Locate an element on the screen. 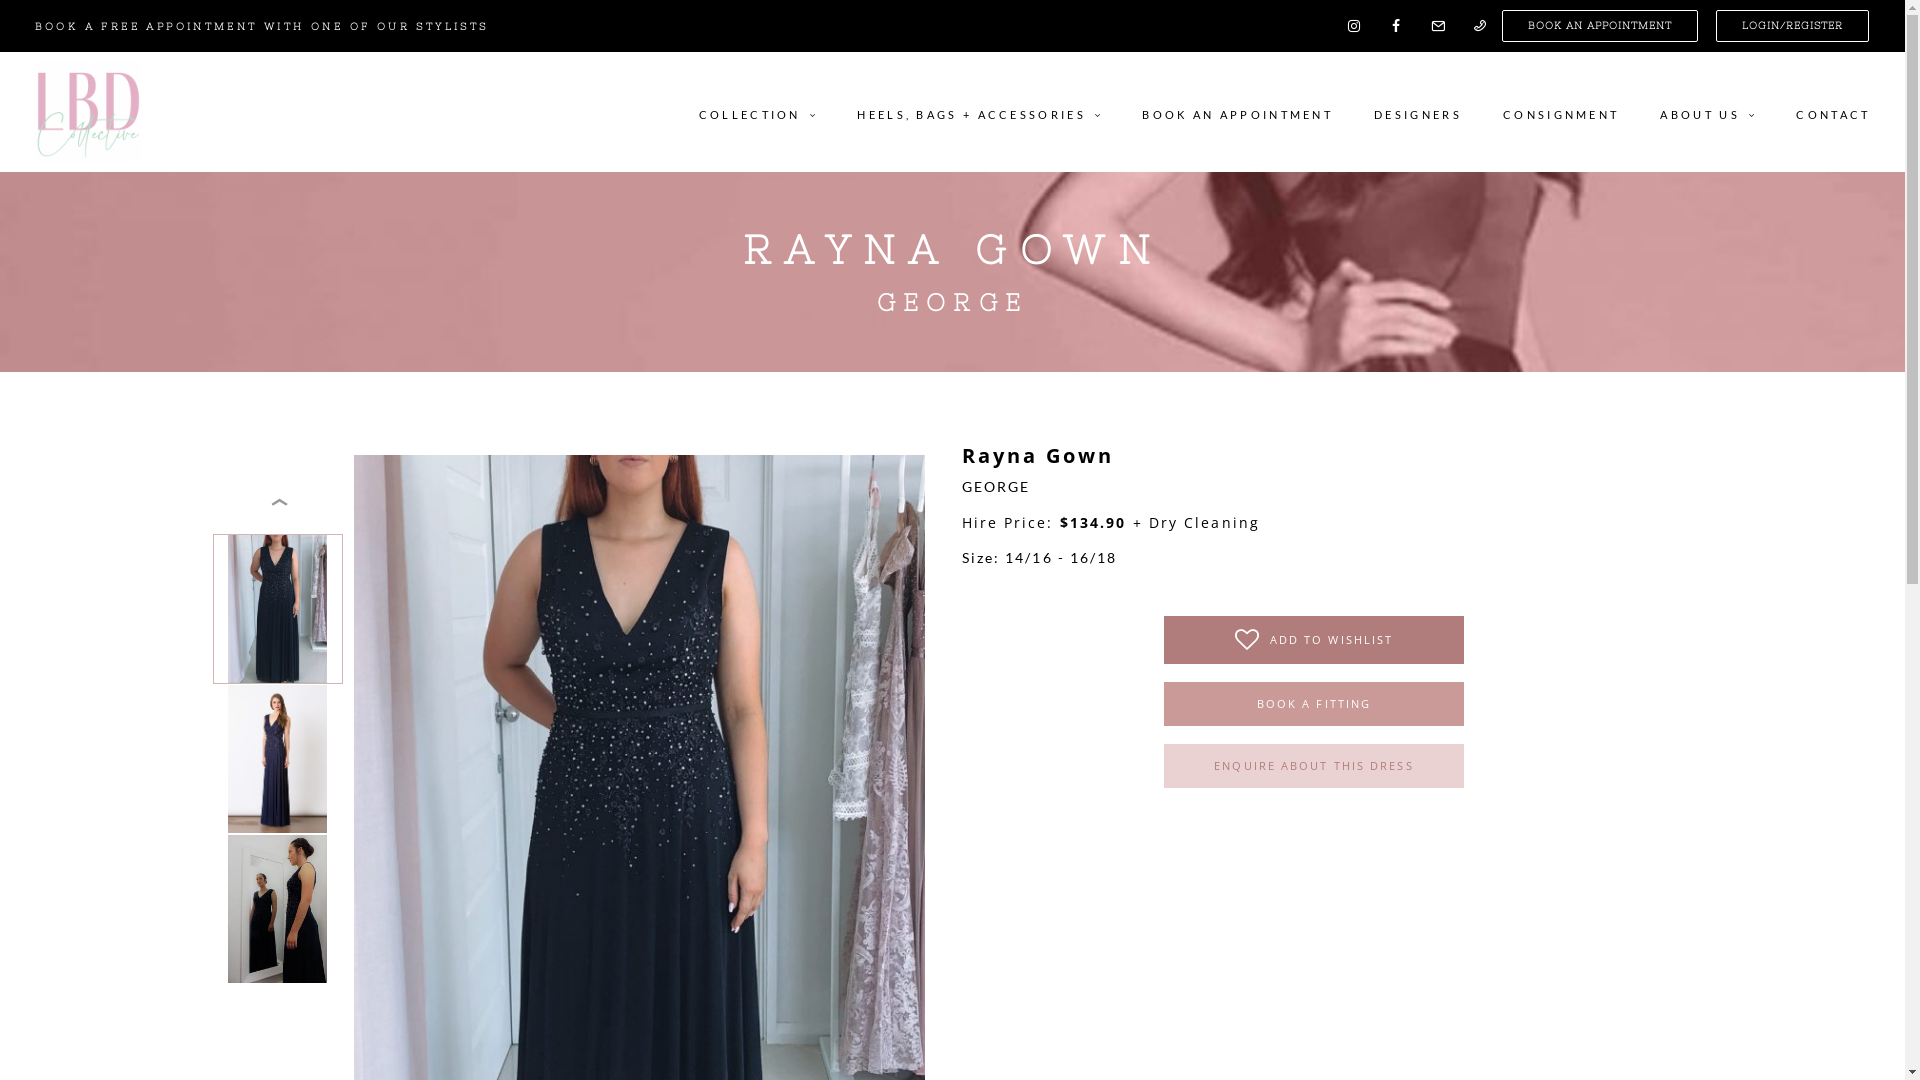 This screenshot has width=1920, height=1080. ENQUIRE ABOUT THIS DRESS is located at coordinates (1314, 766).